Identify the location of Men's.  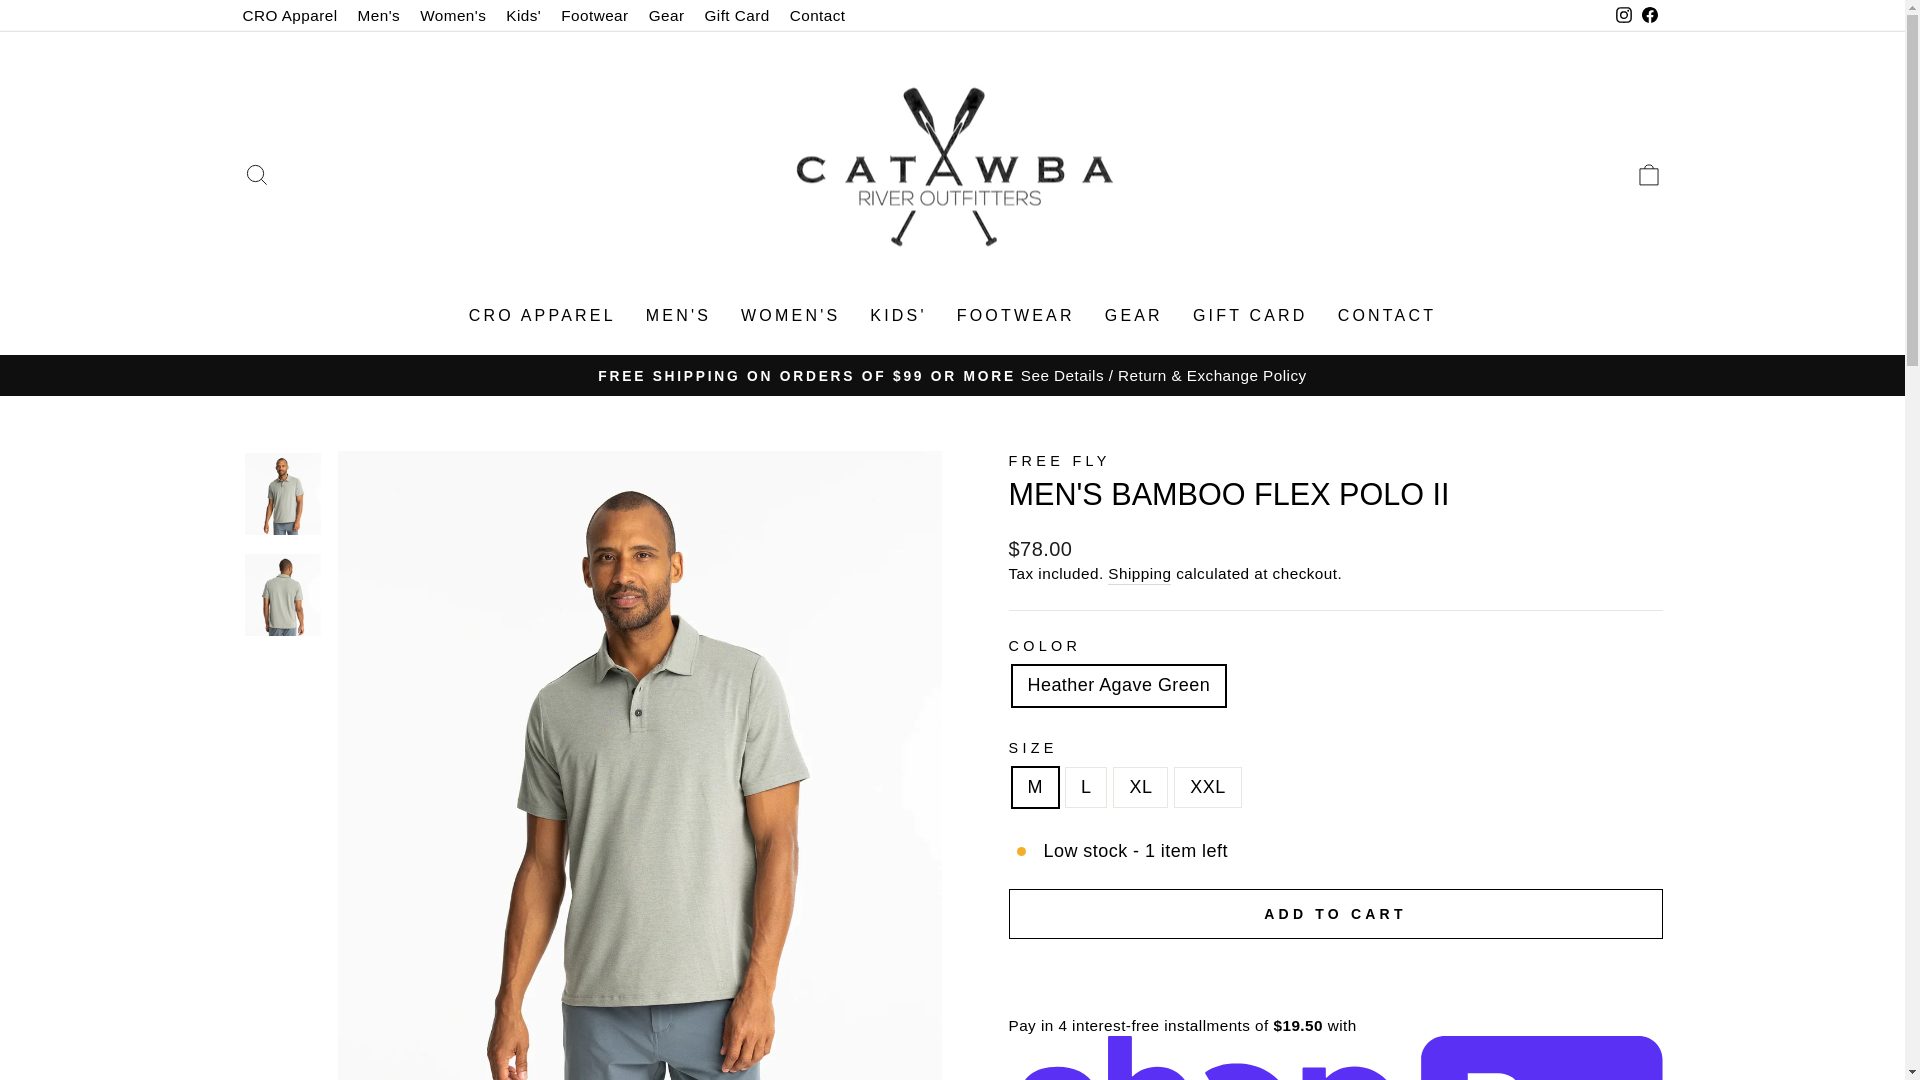
(378, 16).